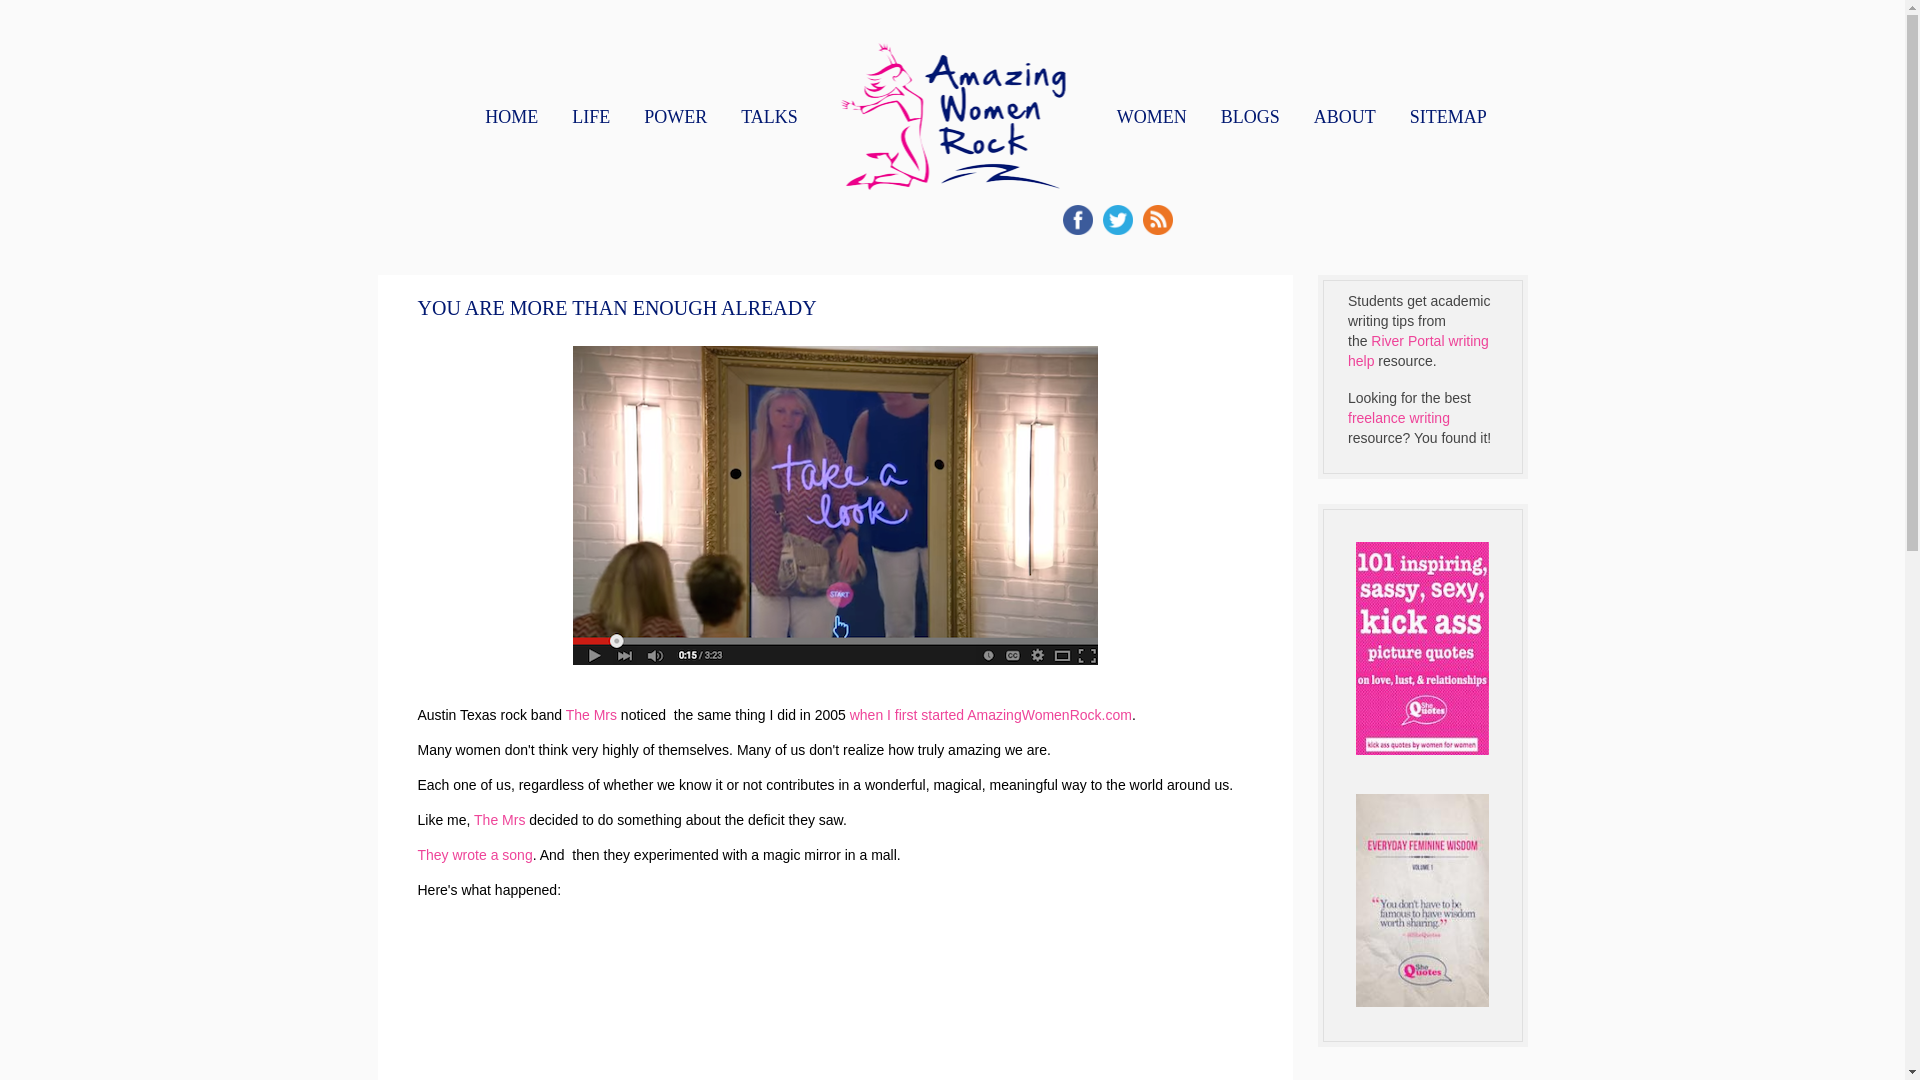  What do you see at coordinates (1418, 350) in the screenshot?
I see ` River Portal writing help` at bounding box center [1418, 350].